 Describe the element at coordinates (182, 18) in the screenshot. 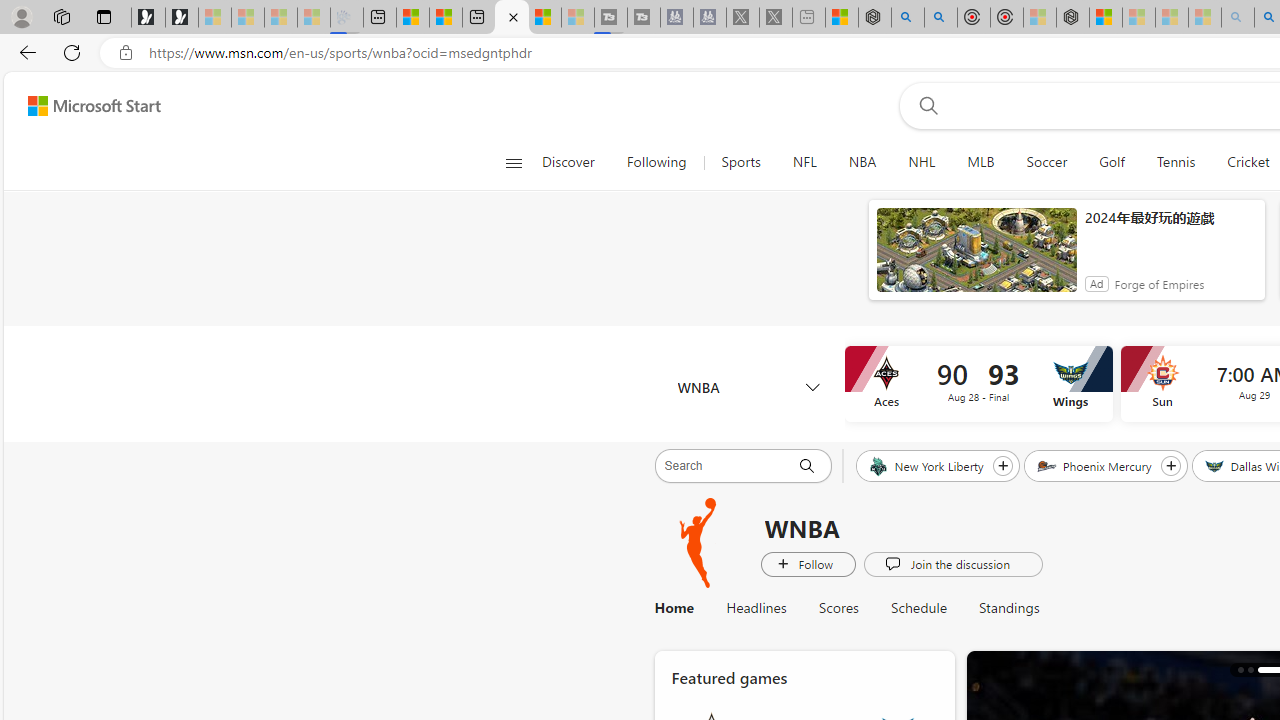

I see `Newsletter Sign Up` at that location.